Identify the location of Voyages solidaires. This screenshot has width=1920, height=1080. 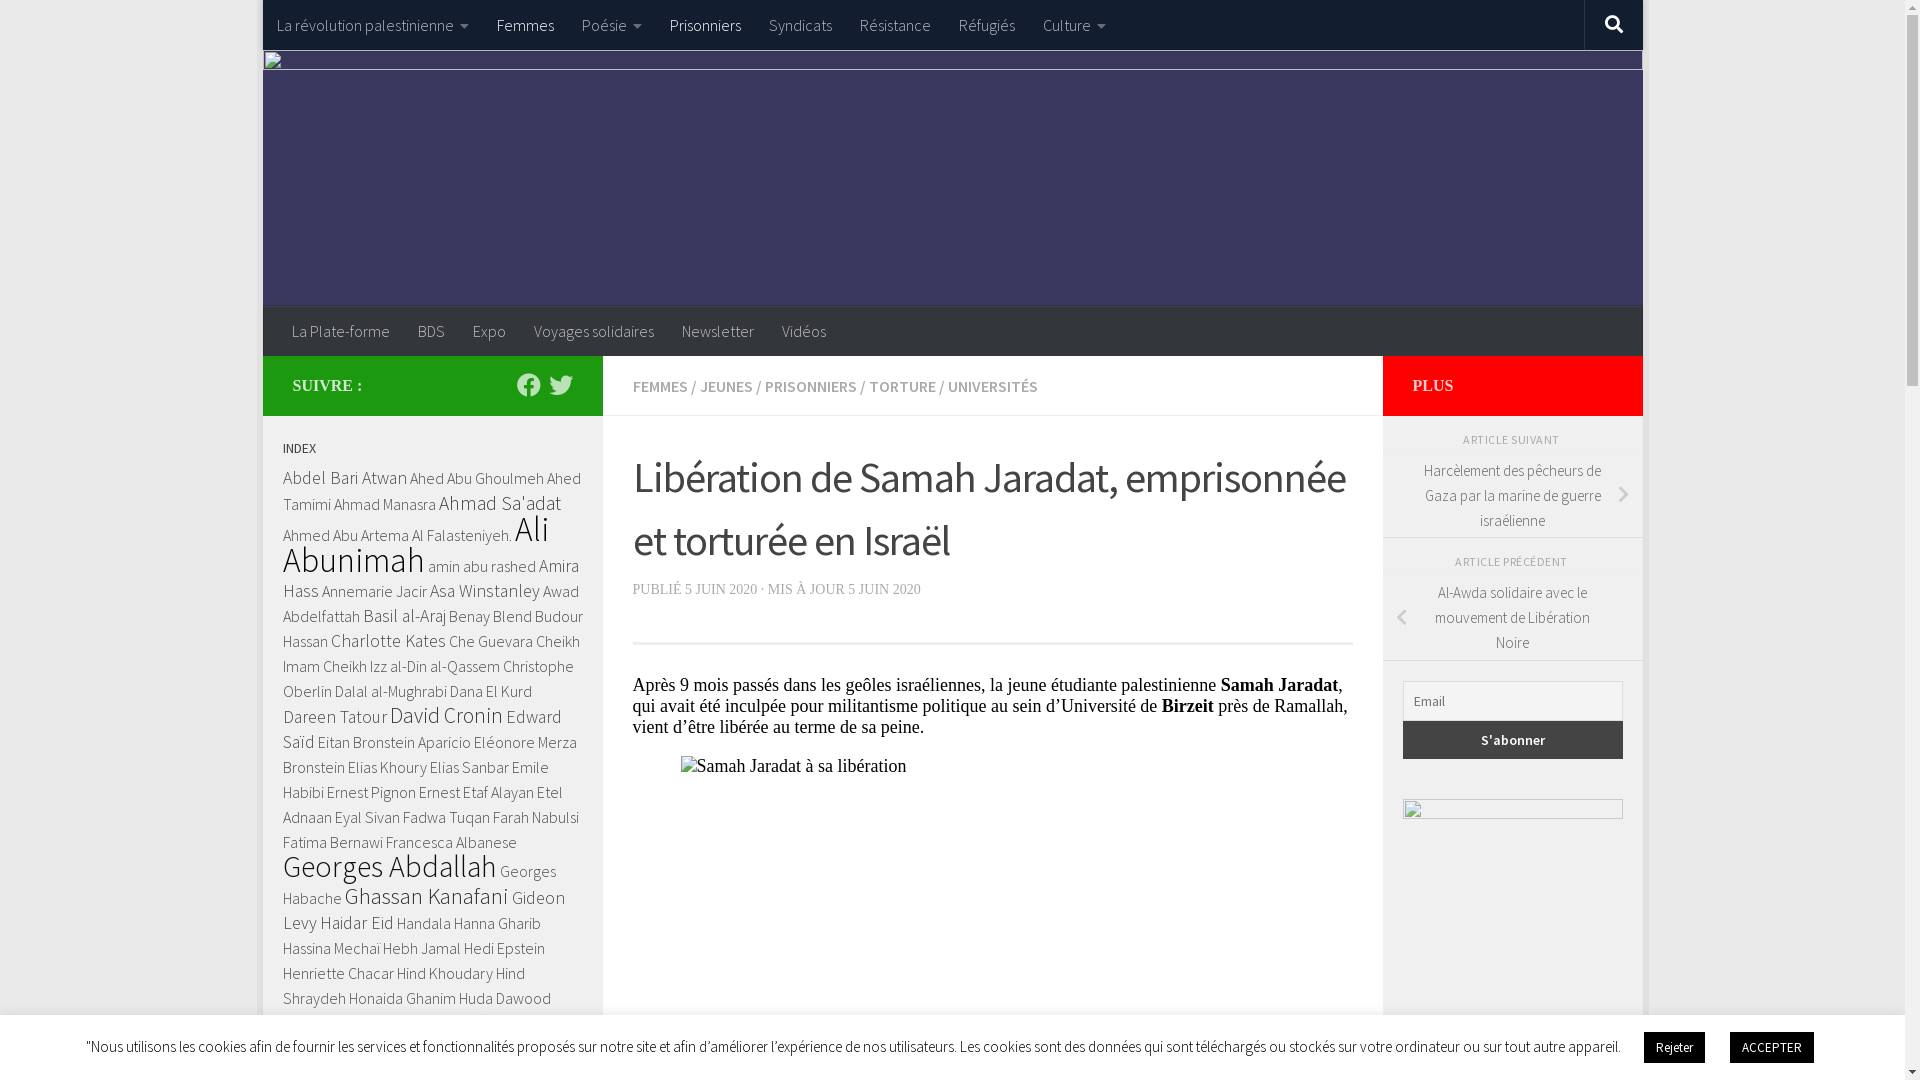
(594, 331).